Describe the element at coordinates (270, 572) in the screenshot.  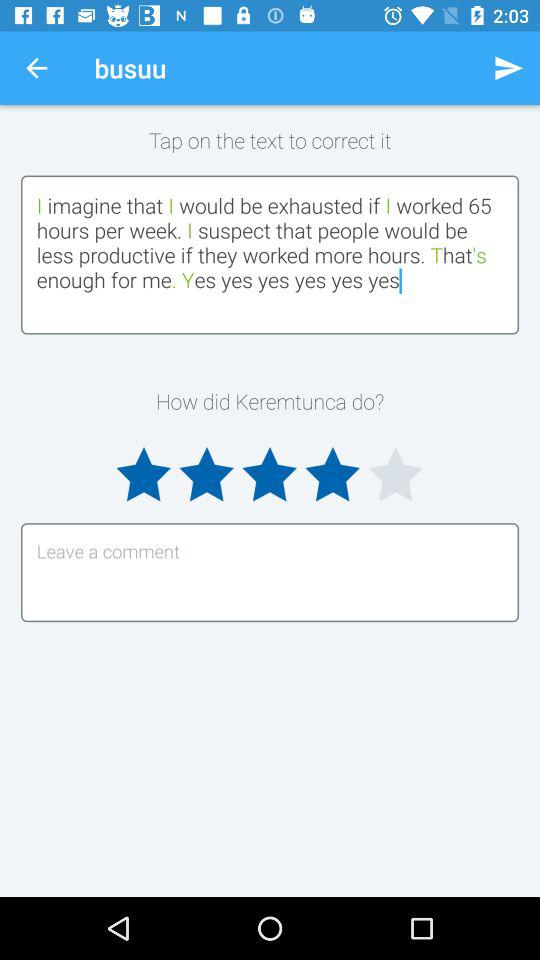
I see `leave a comment here` at that location.